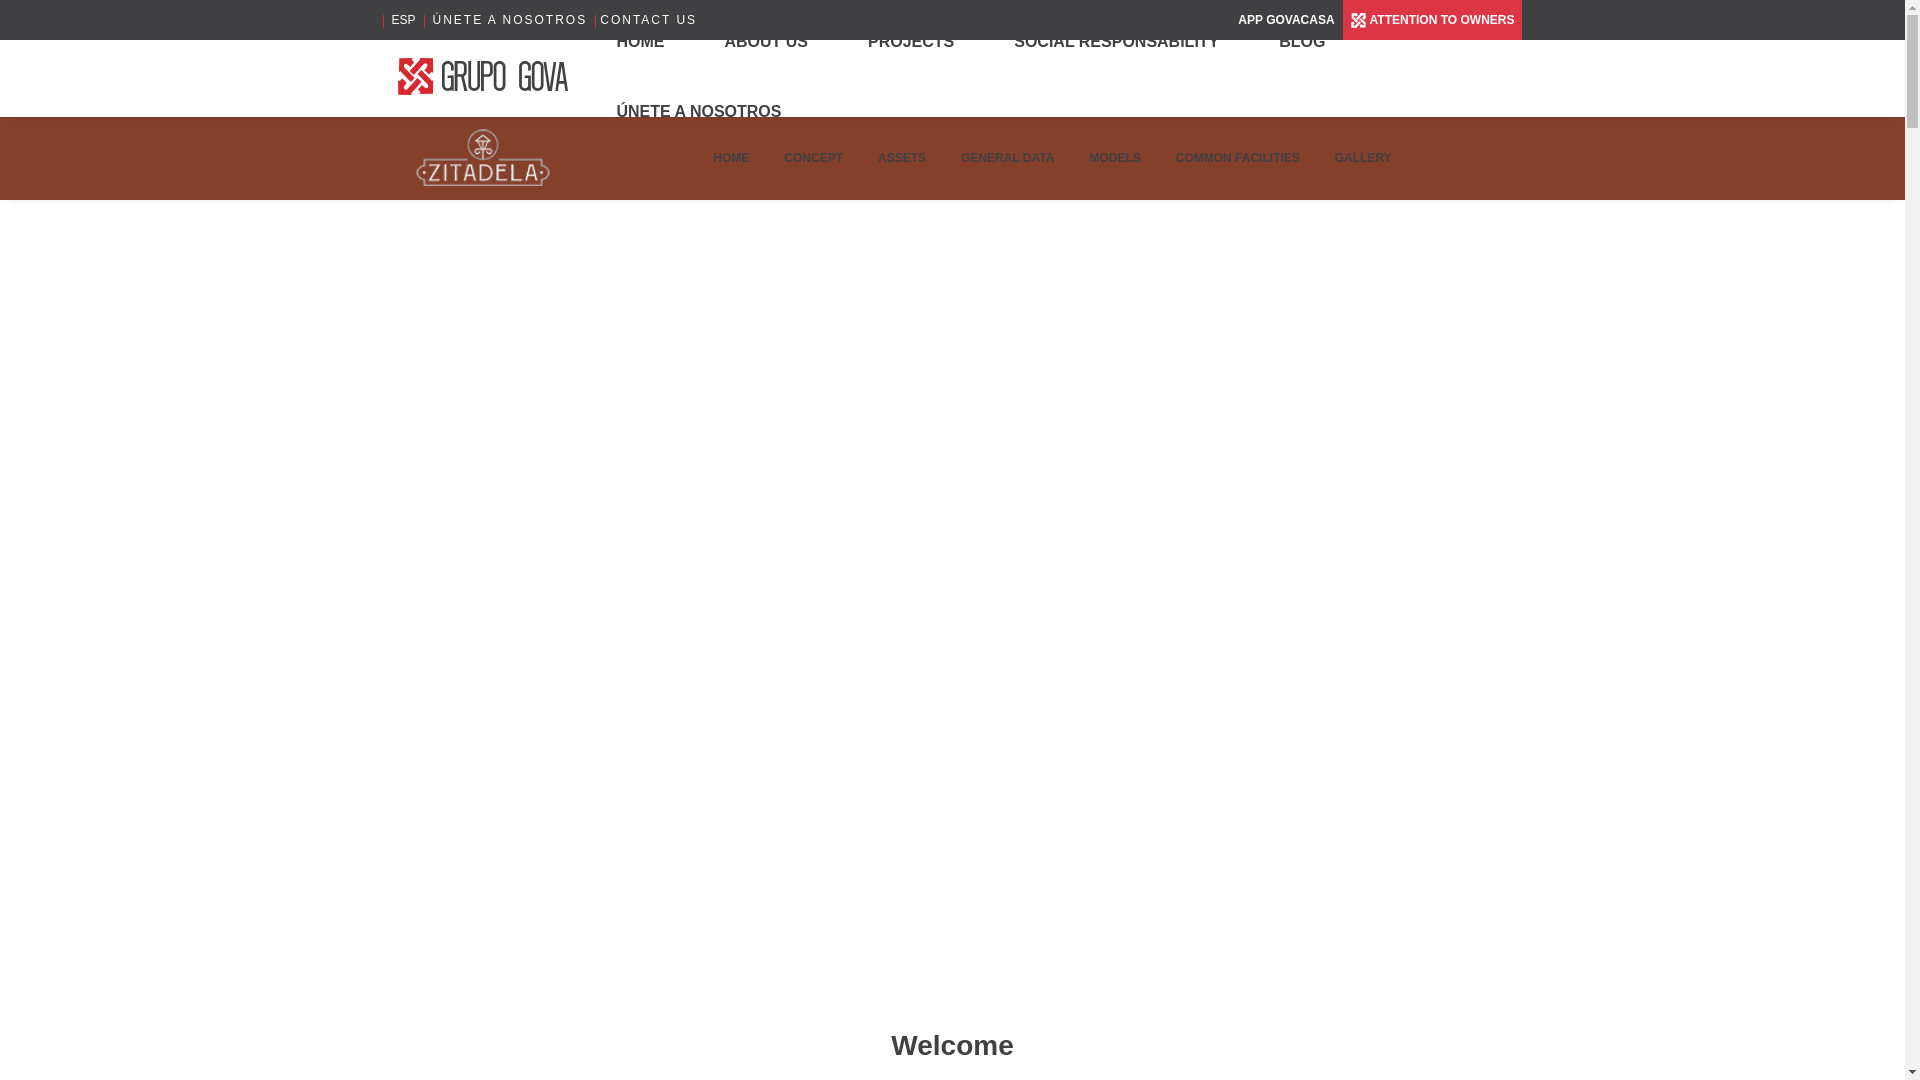 The width and height of the screenshot is (1920, 1080). I want to click on ESP, so click(404, 20).